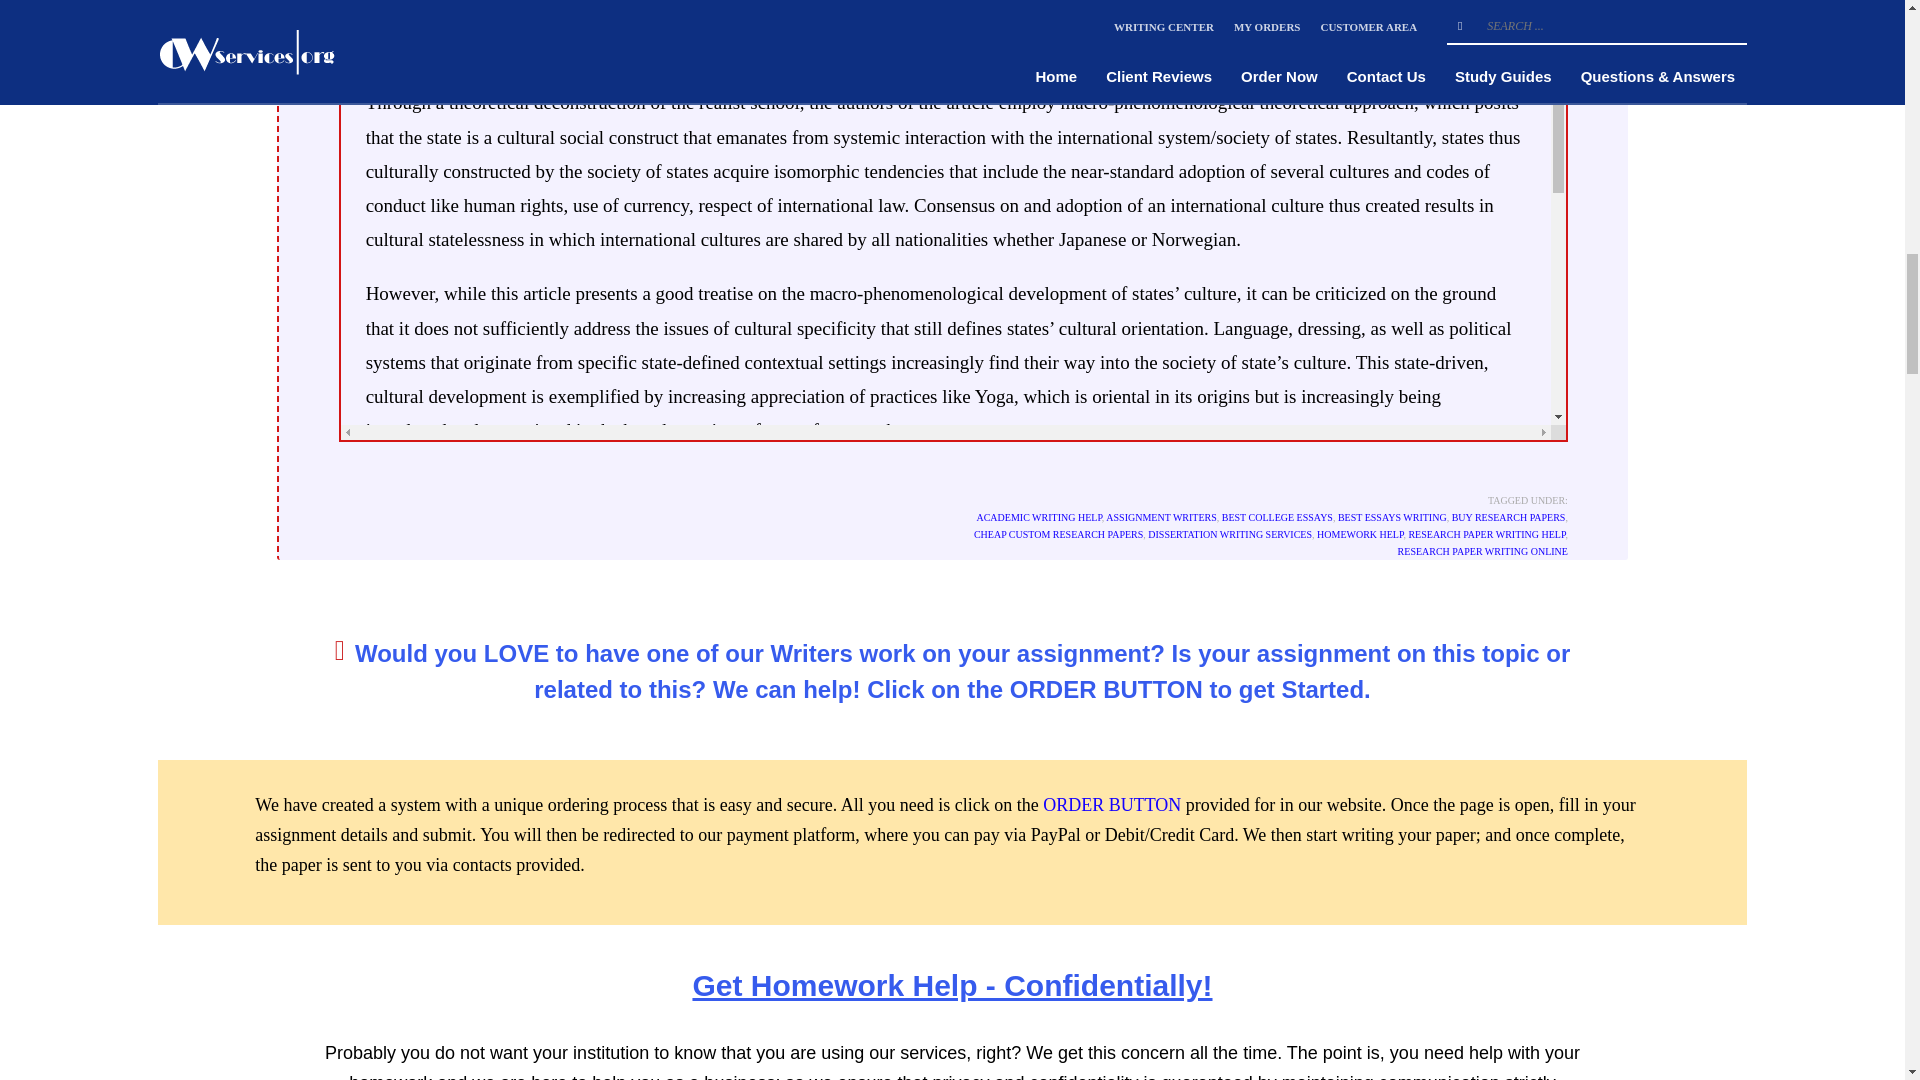 This screenshot has width=1920, height=1080. Describe the element at coordinates (1486, 534) in the screenshot. I see `RESEARCH PAPER WRITING HELP` at that location.